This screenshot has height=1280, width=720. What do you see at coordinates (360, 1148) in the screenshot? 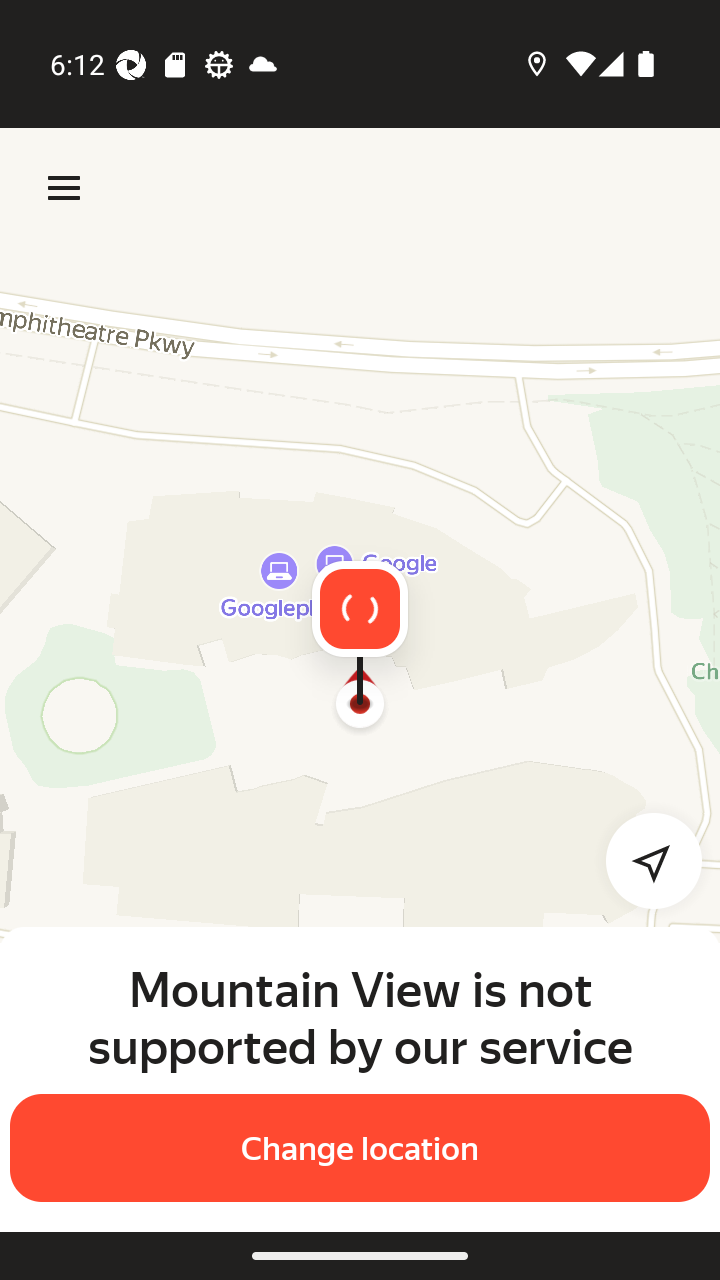
I see `Change location` at bounding box center [360, 1148].